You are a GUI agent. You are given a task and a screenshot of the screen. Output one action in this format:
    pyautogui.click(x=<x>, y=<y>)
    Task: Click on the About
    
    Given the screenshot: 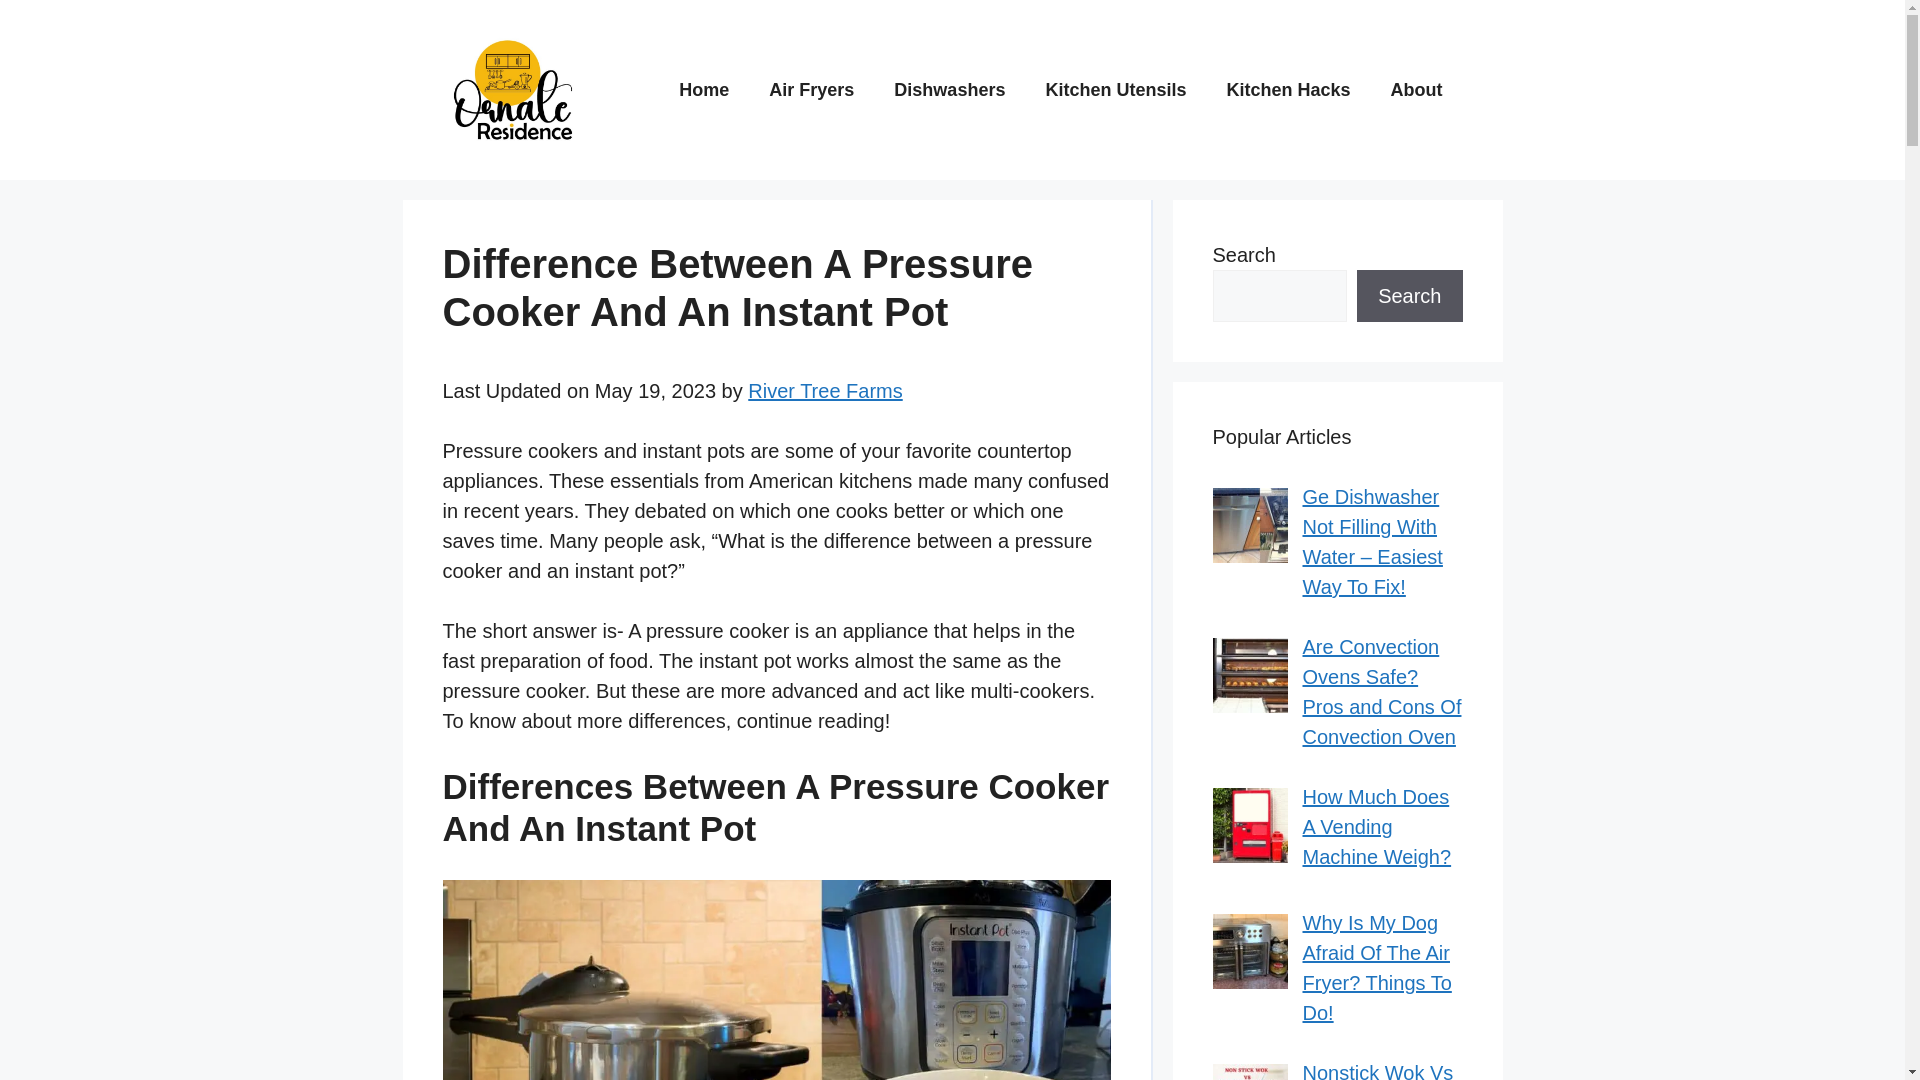 What is the action you would take?
    pyautogui.click(x=1416, y=90)
    